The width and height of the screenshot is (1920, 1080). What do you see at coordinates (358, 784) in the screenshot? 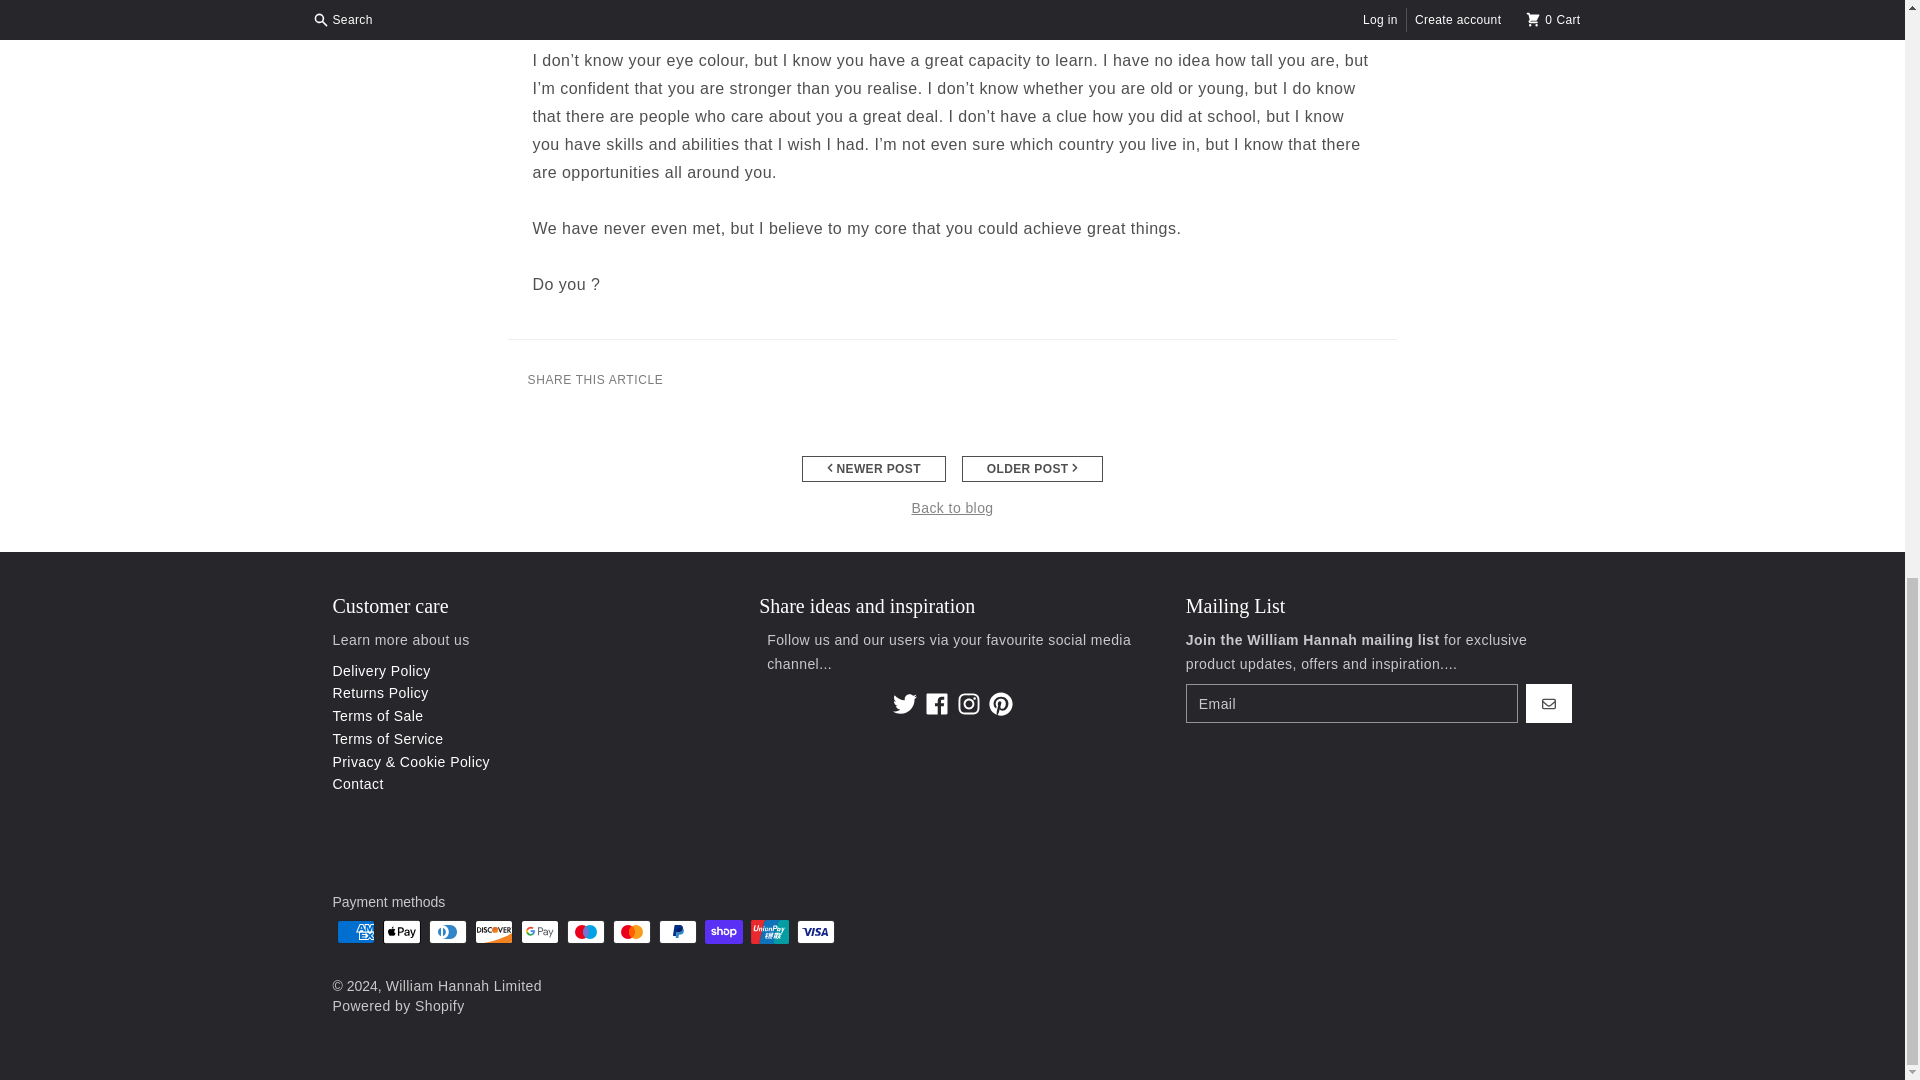
I see `Contact` at bounding box center [358, 784].